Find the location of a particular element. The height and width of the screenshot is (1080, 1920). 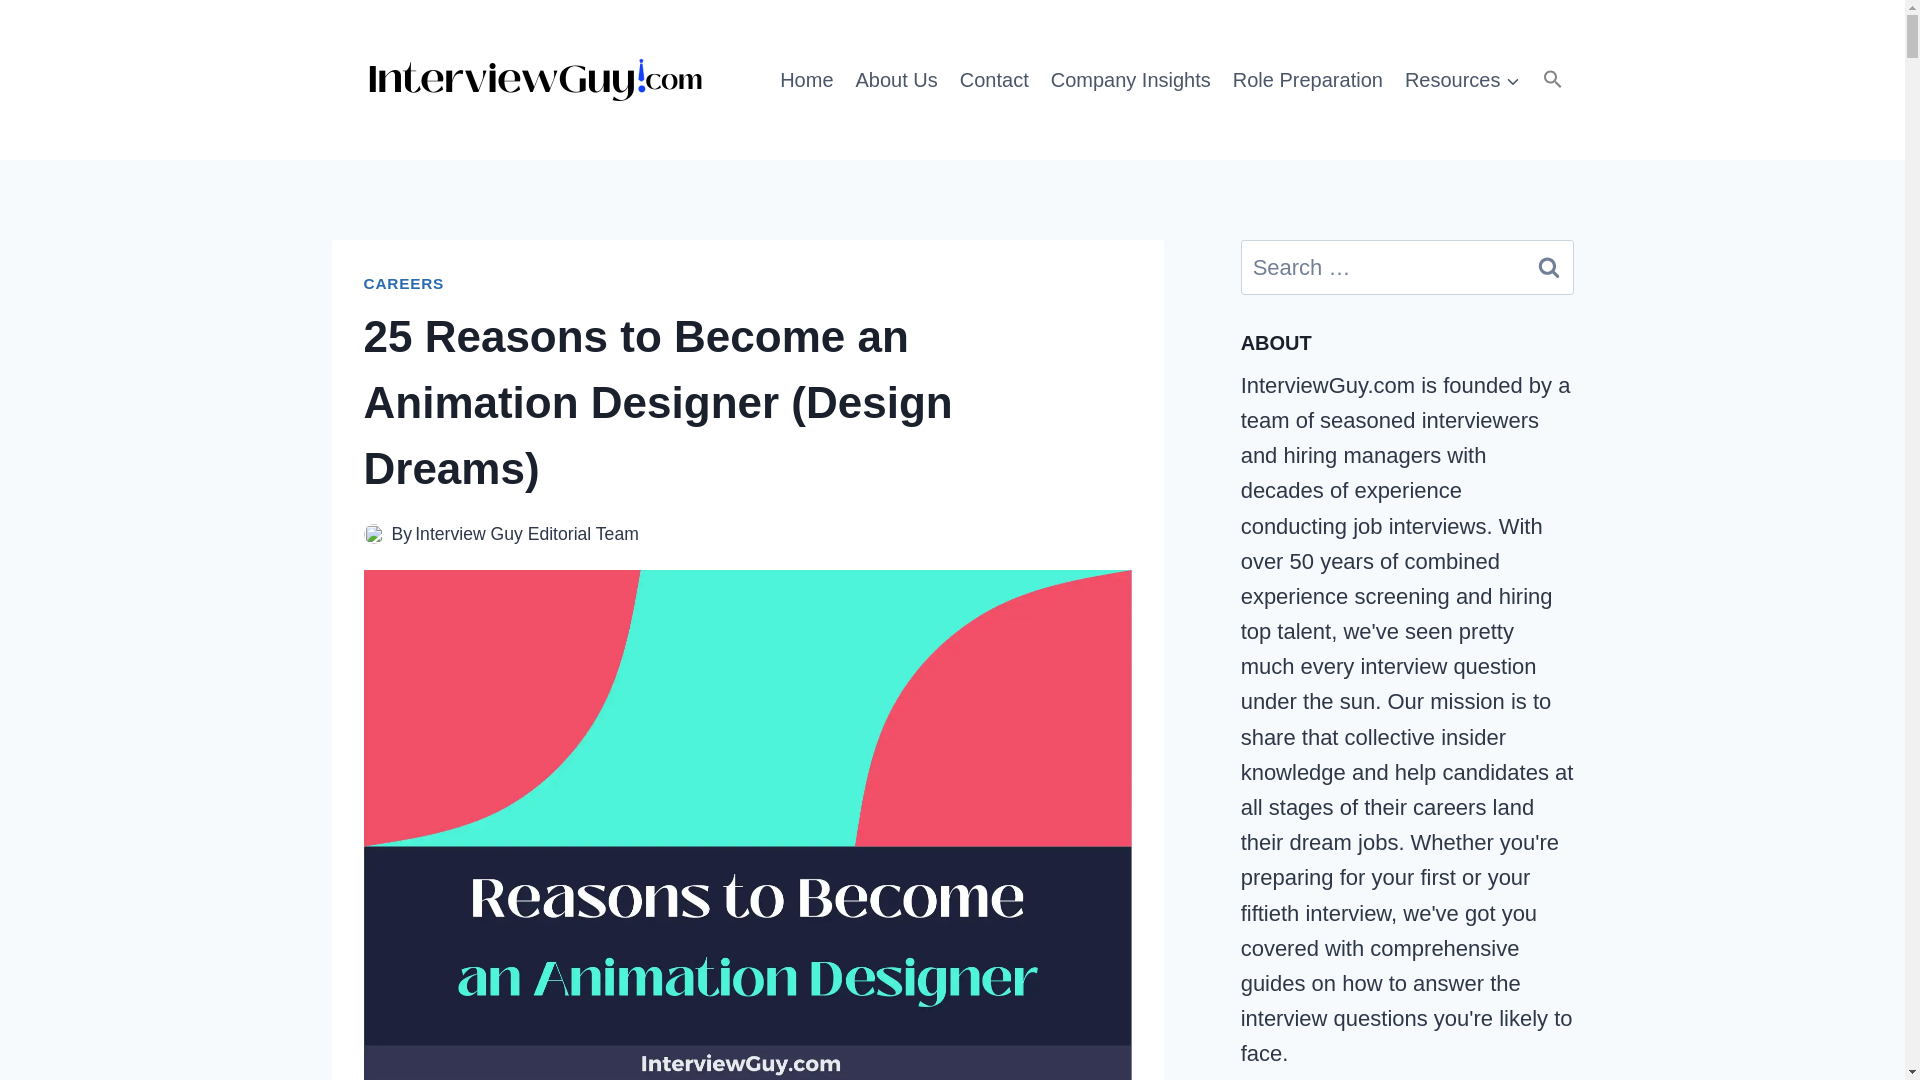

Resources is located at coordinates (1462, 79).